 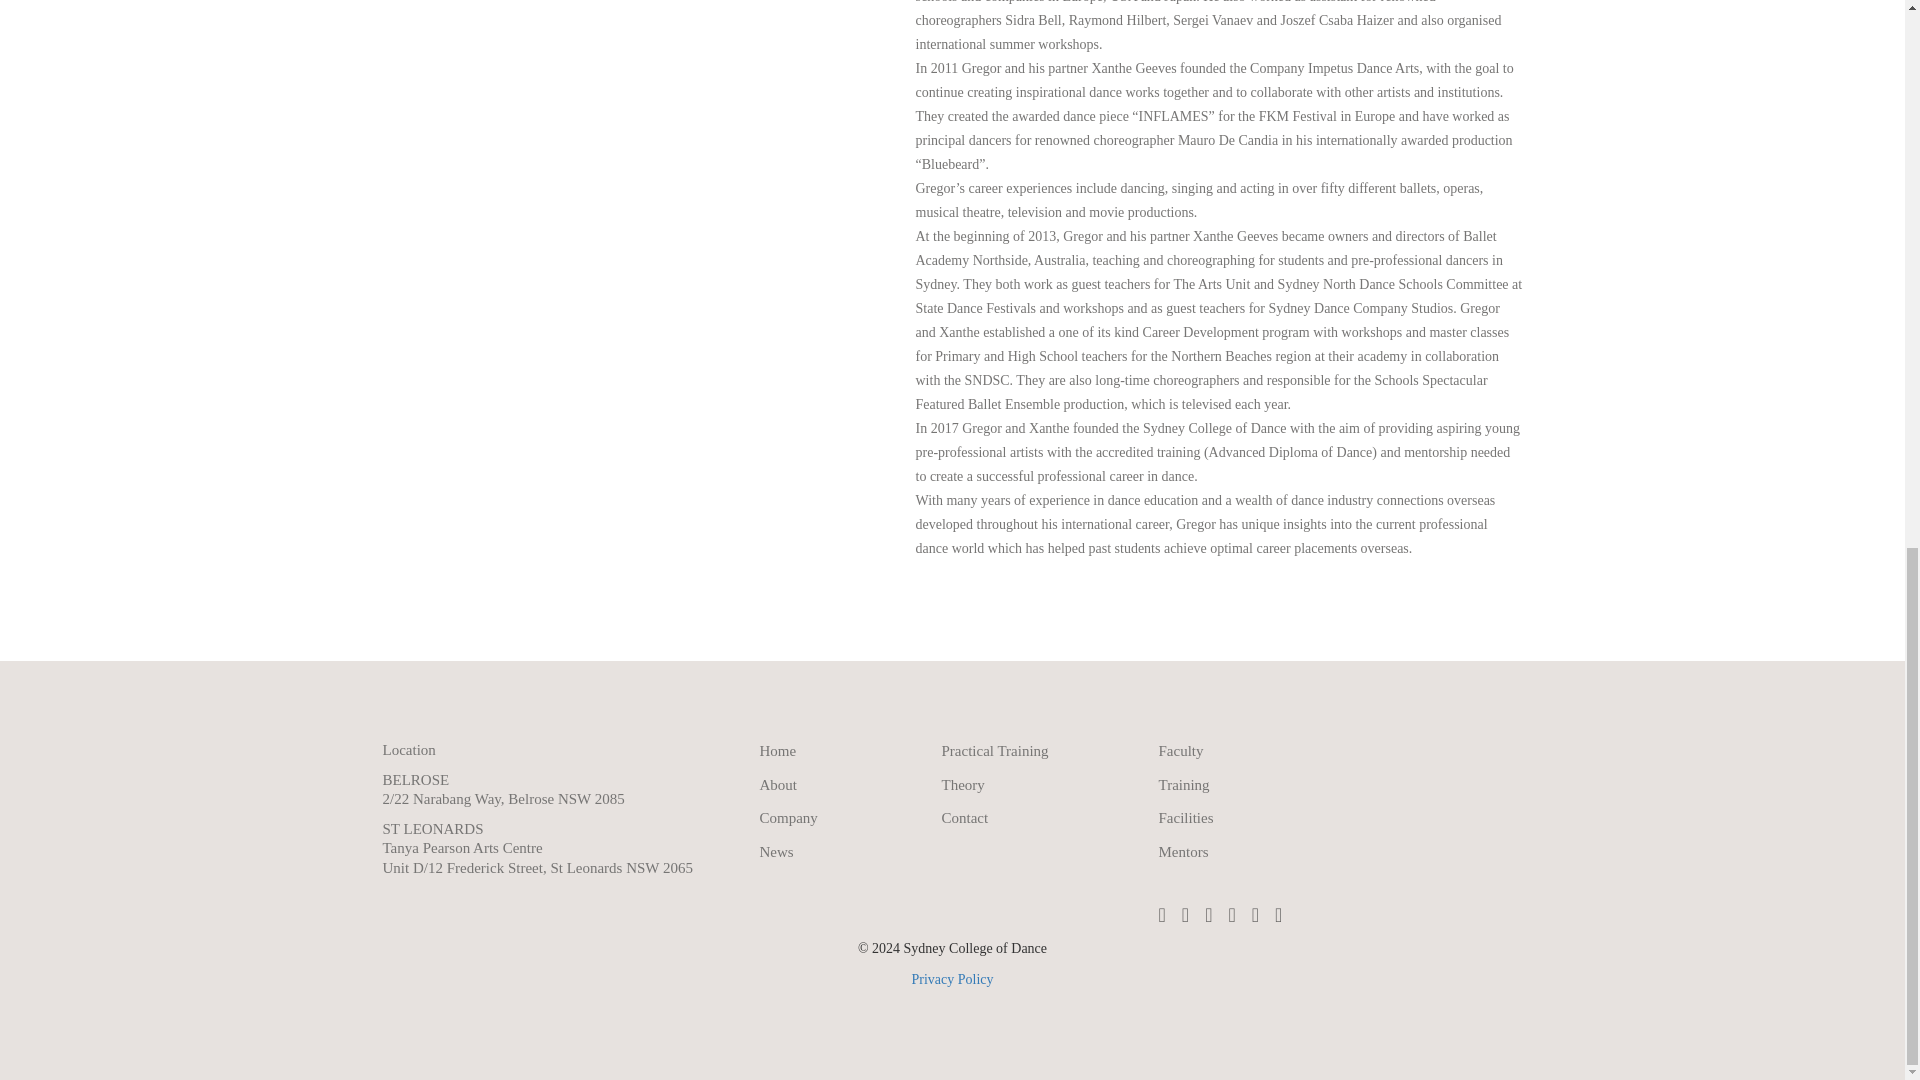 I want to click on Mentors, so click(x=1182, y=851).